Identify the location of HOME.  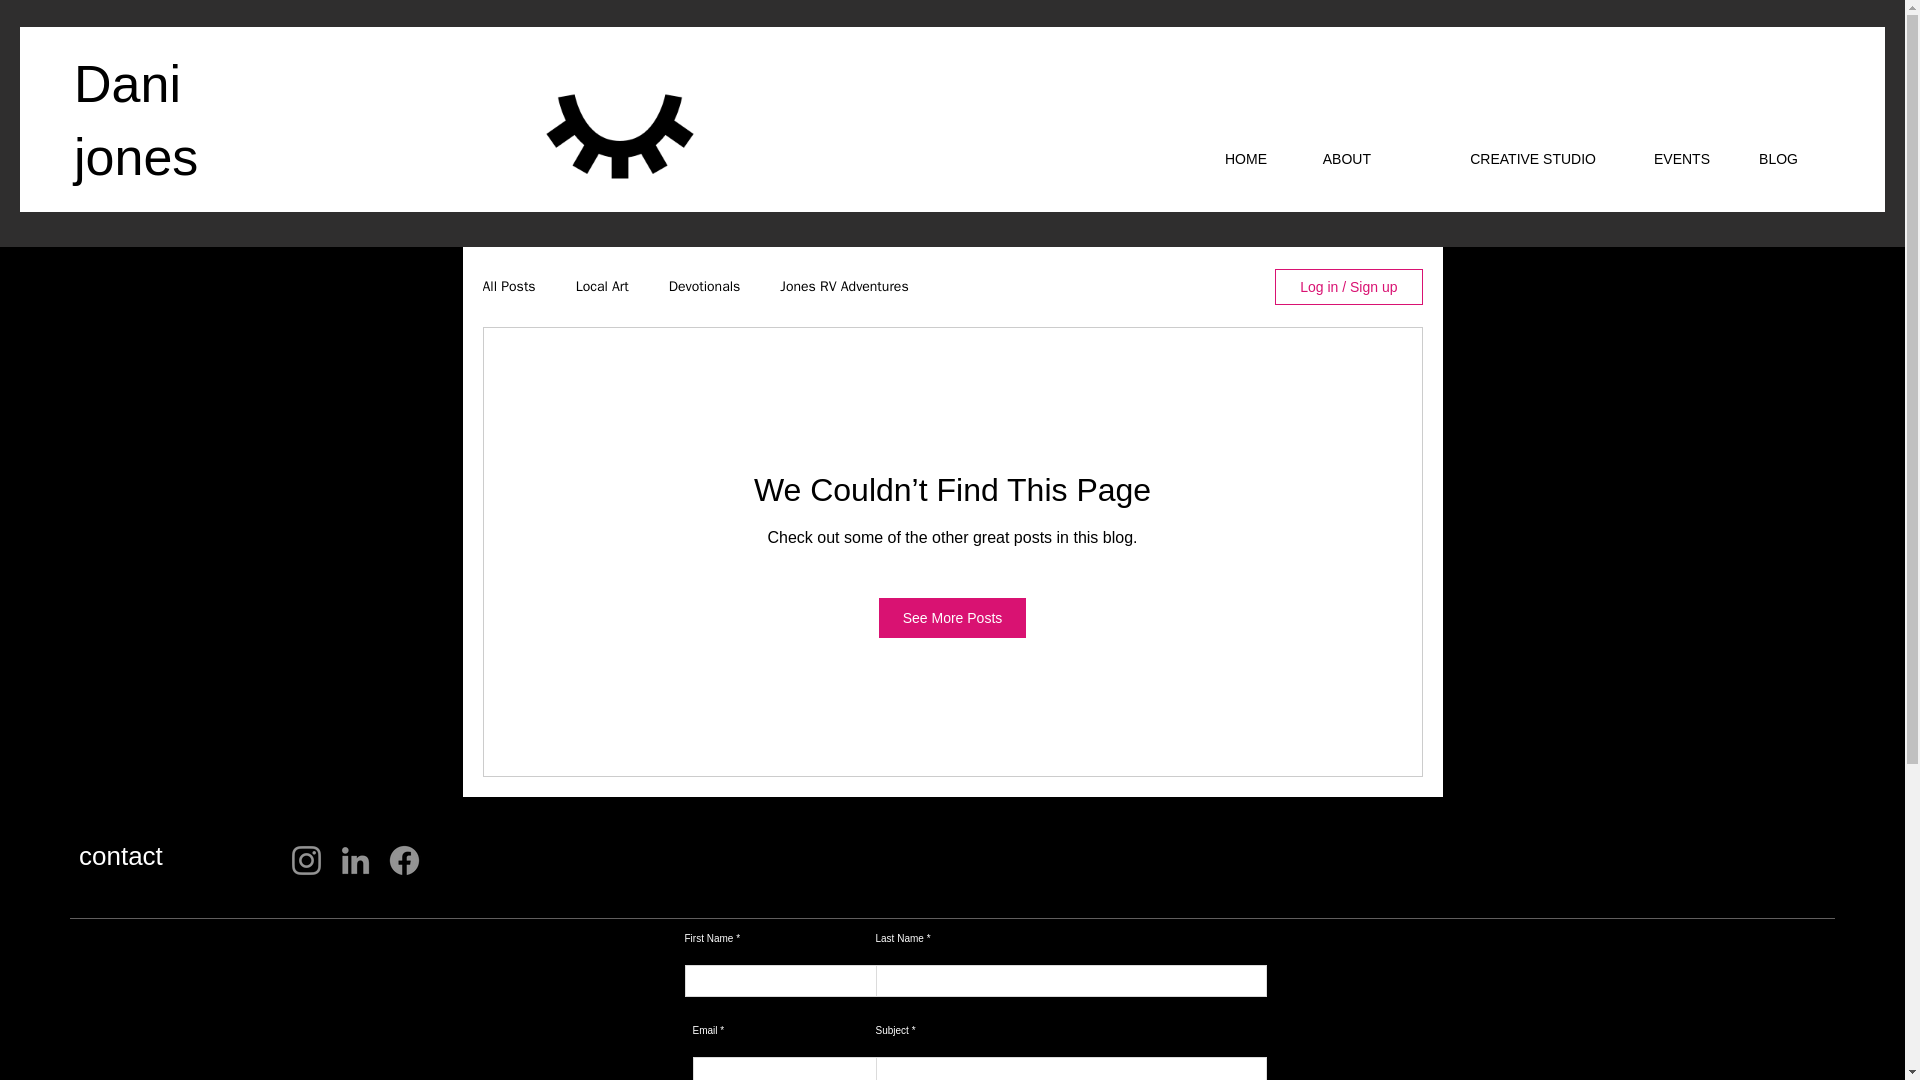
(1236, 158).